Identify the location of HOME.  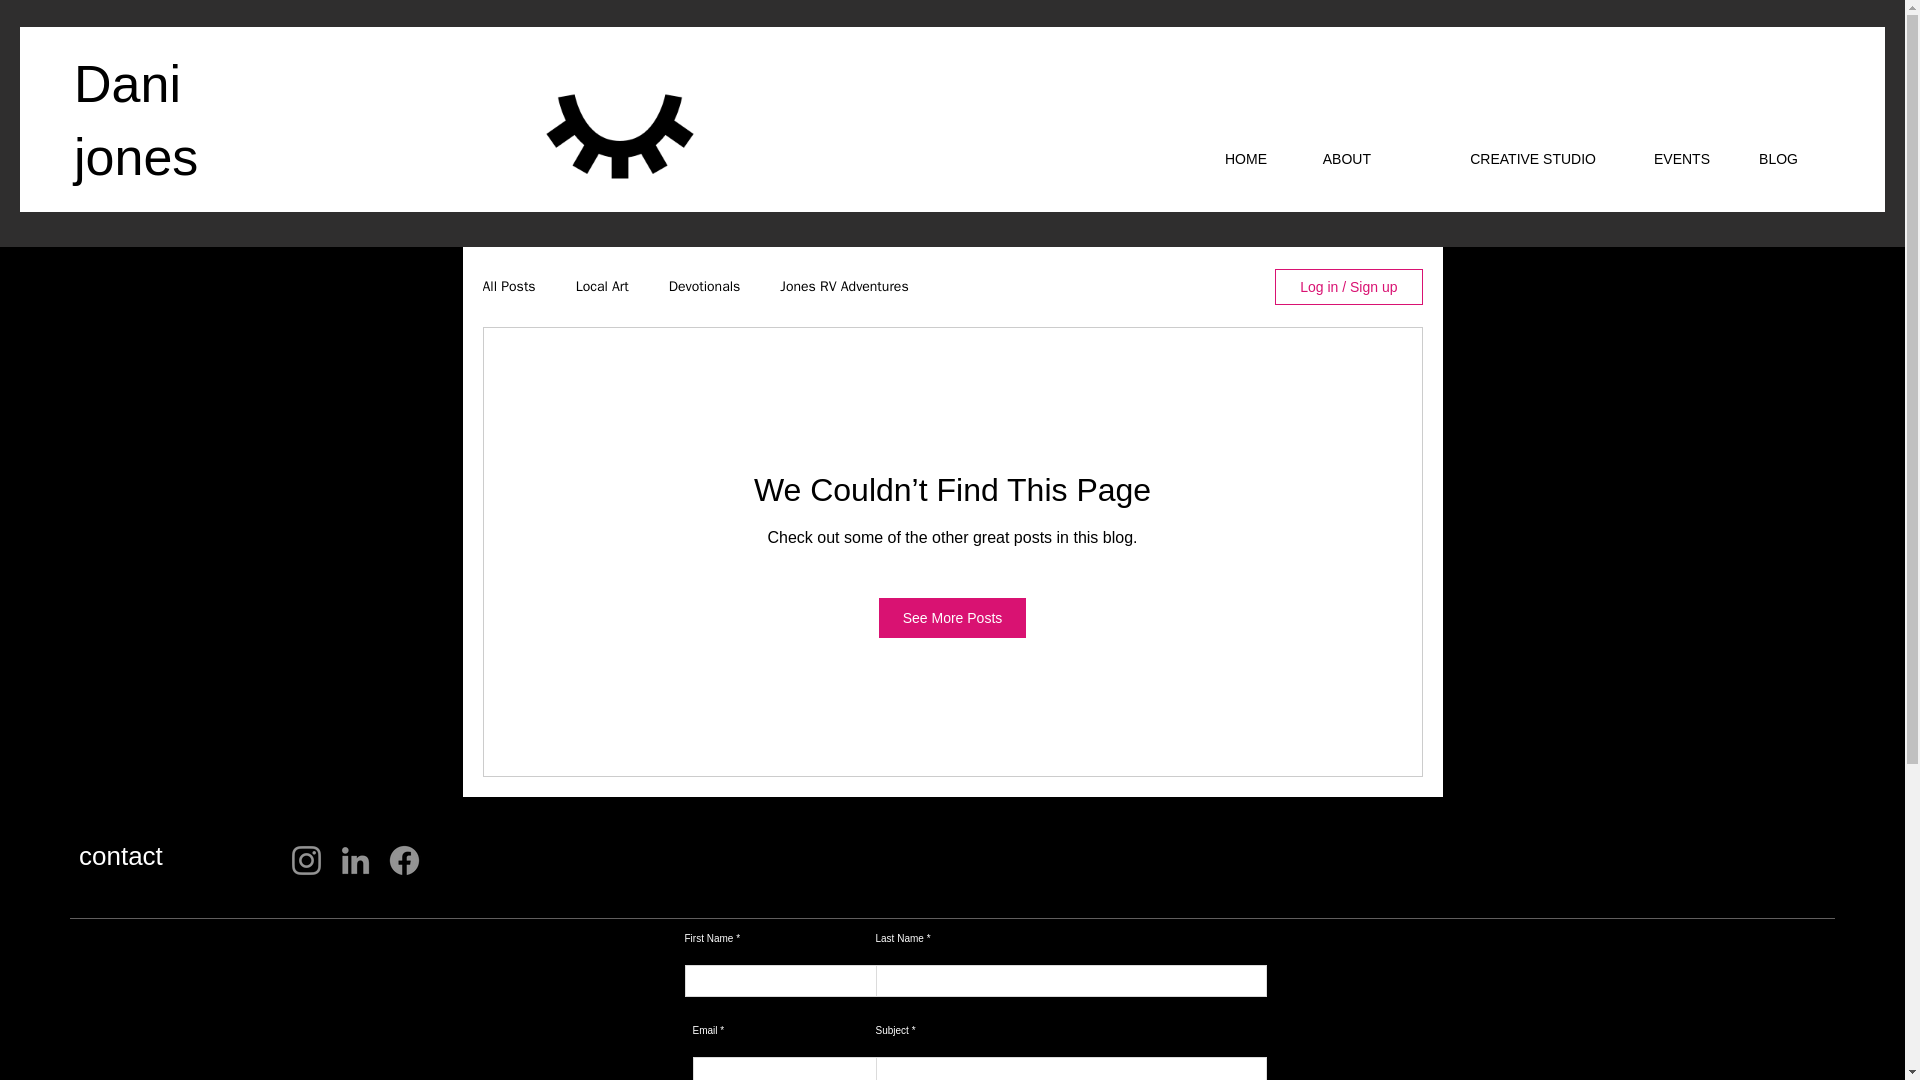
(1236, 158).